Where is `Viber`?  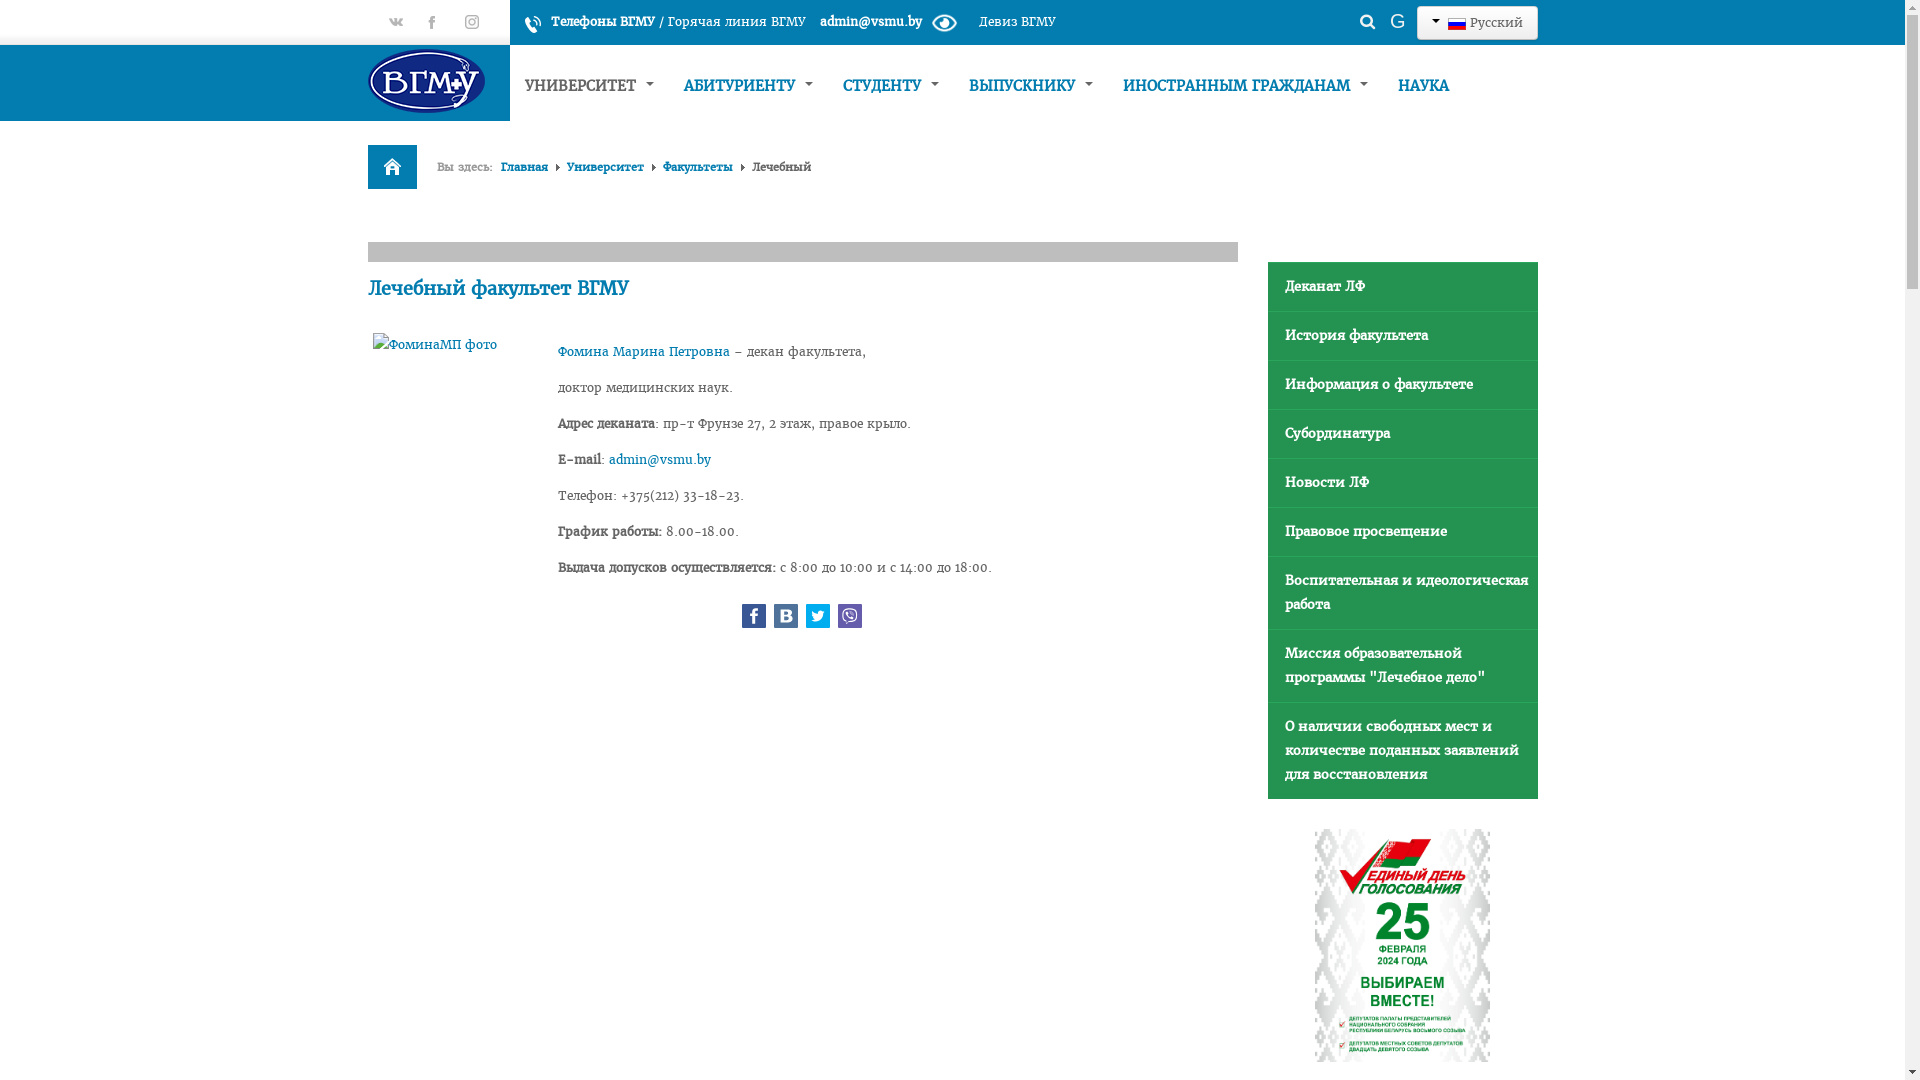 Viber is located at coordinates (850, 616).